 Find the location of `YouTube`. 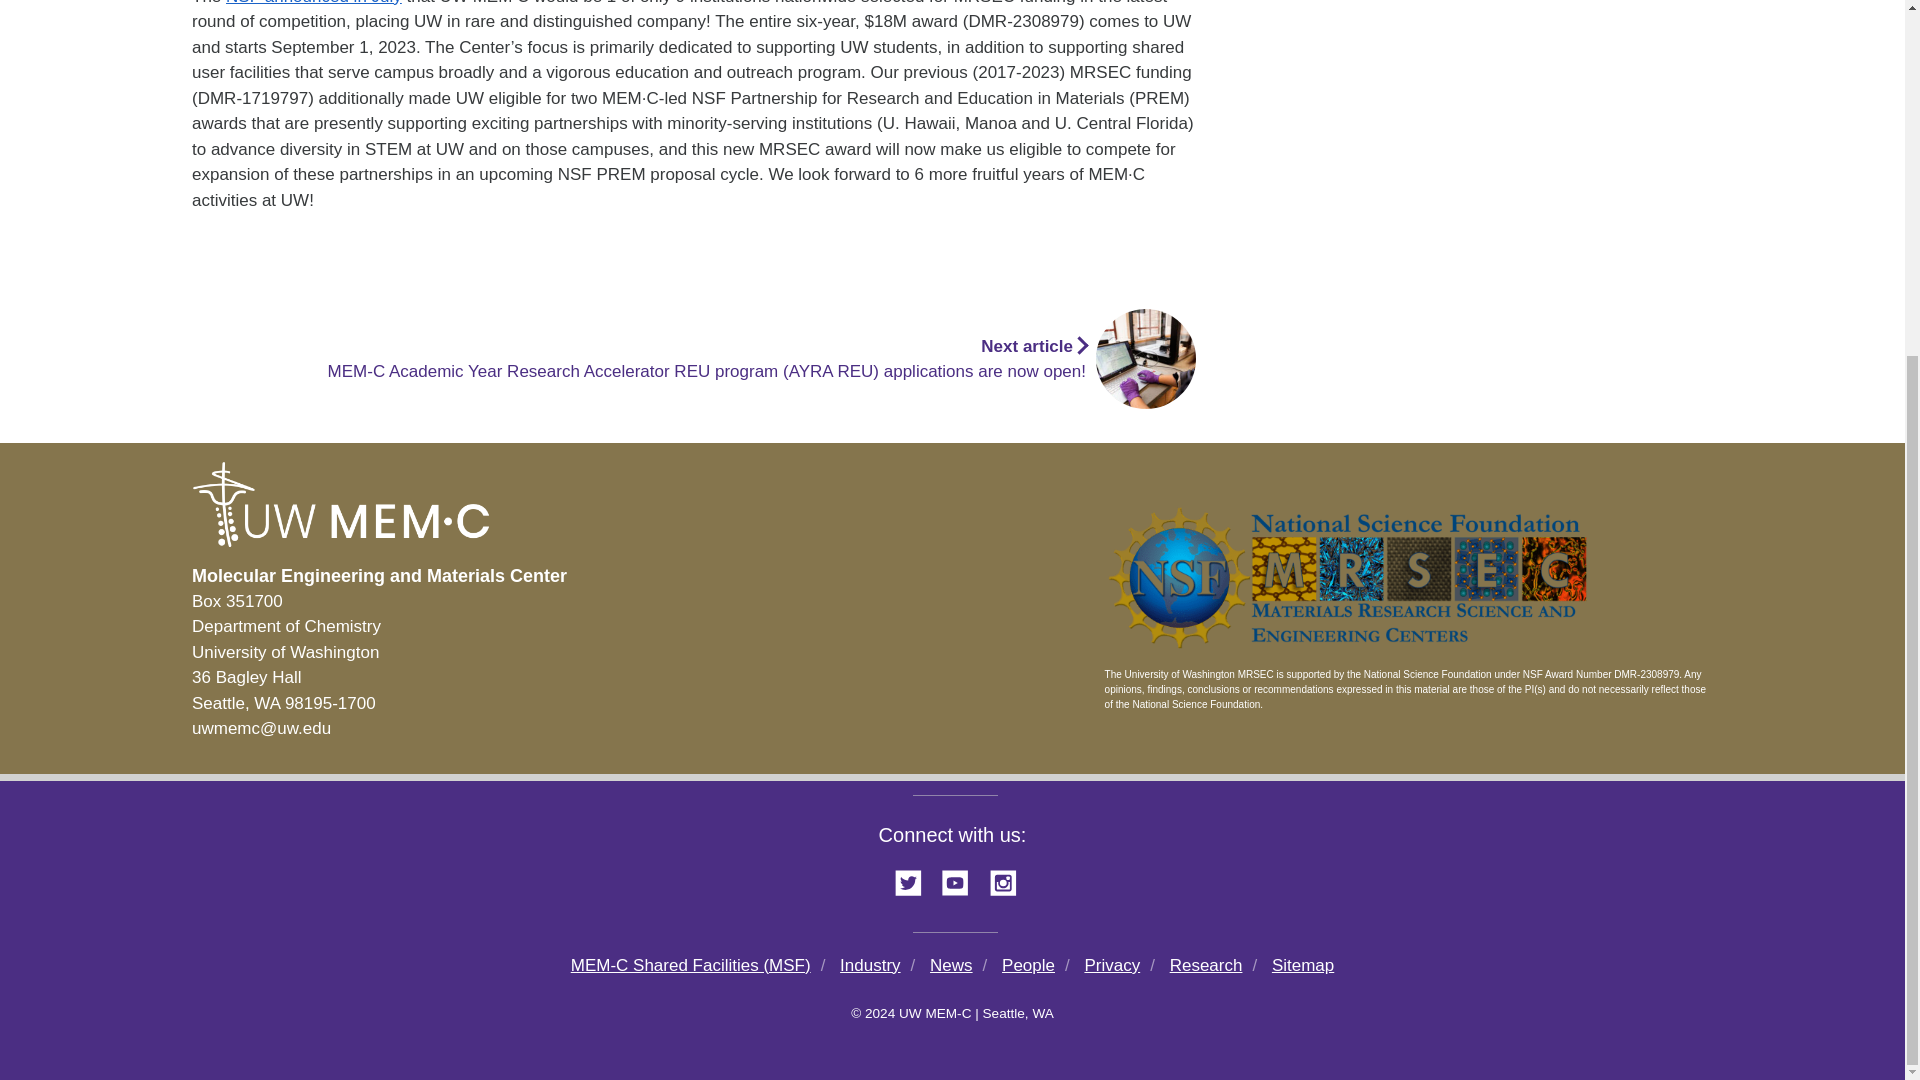

YouTube is located at coordinates (962, 879).